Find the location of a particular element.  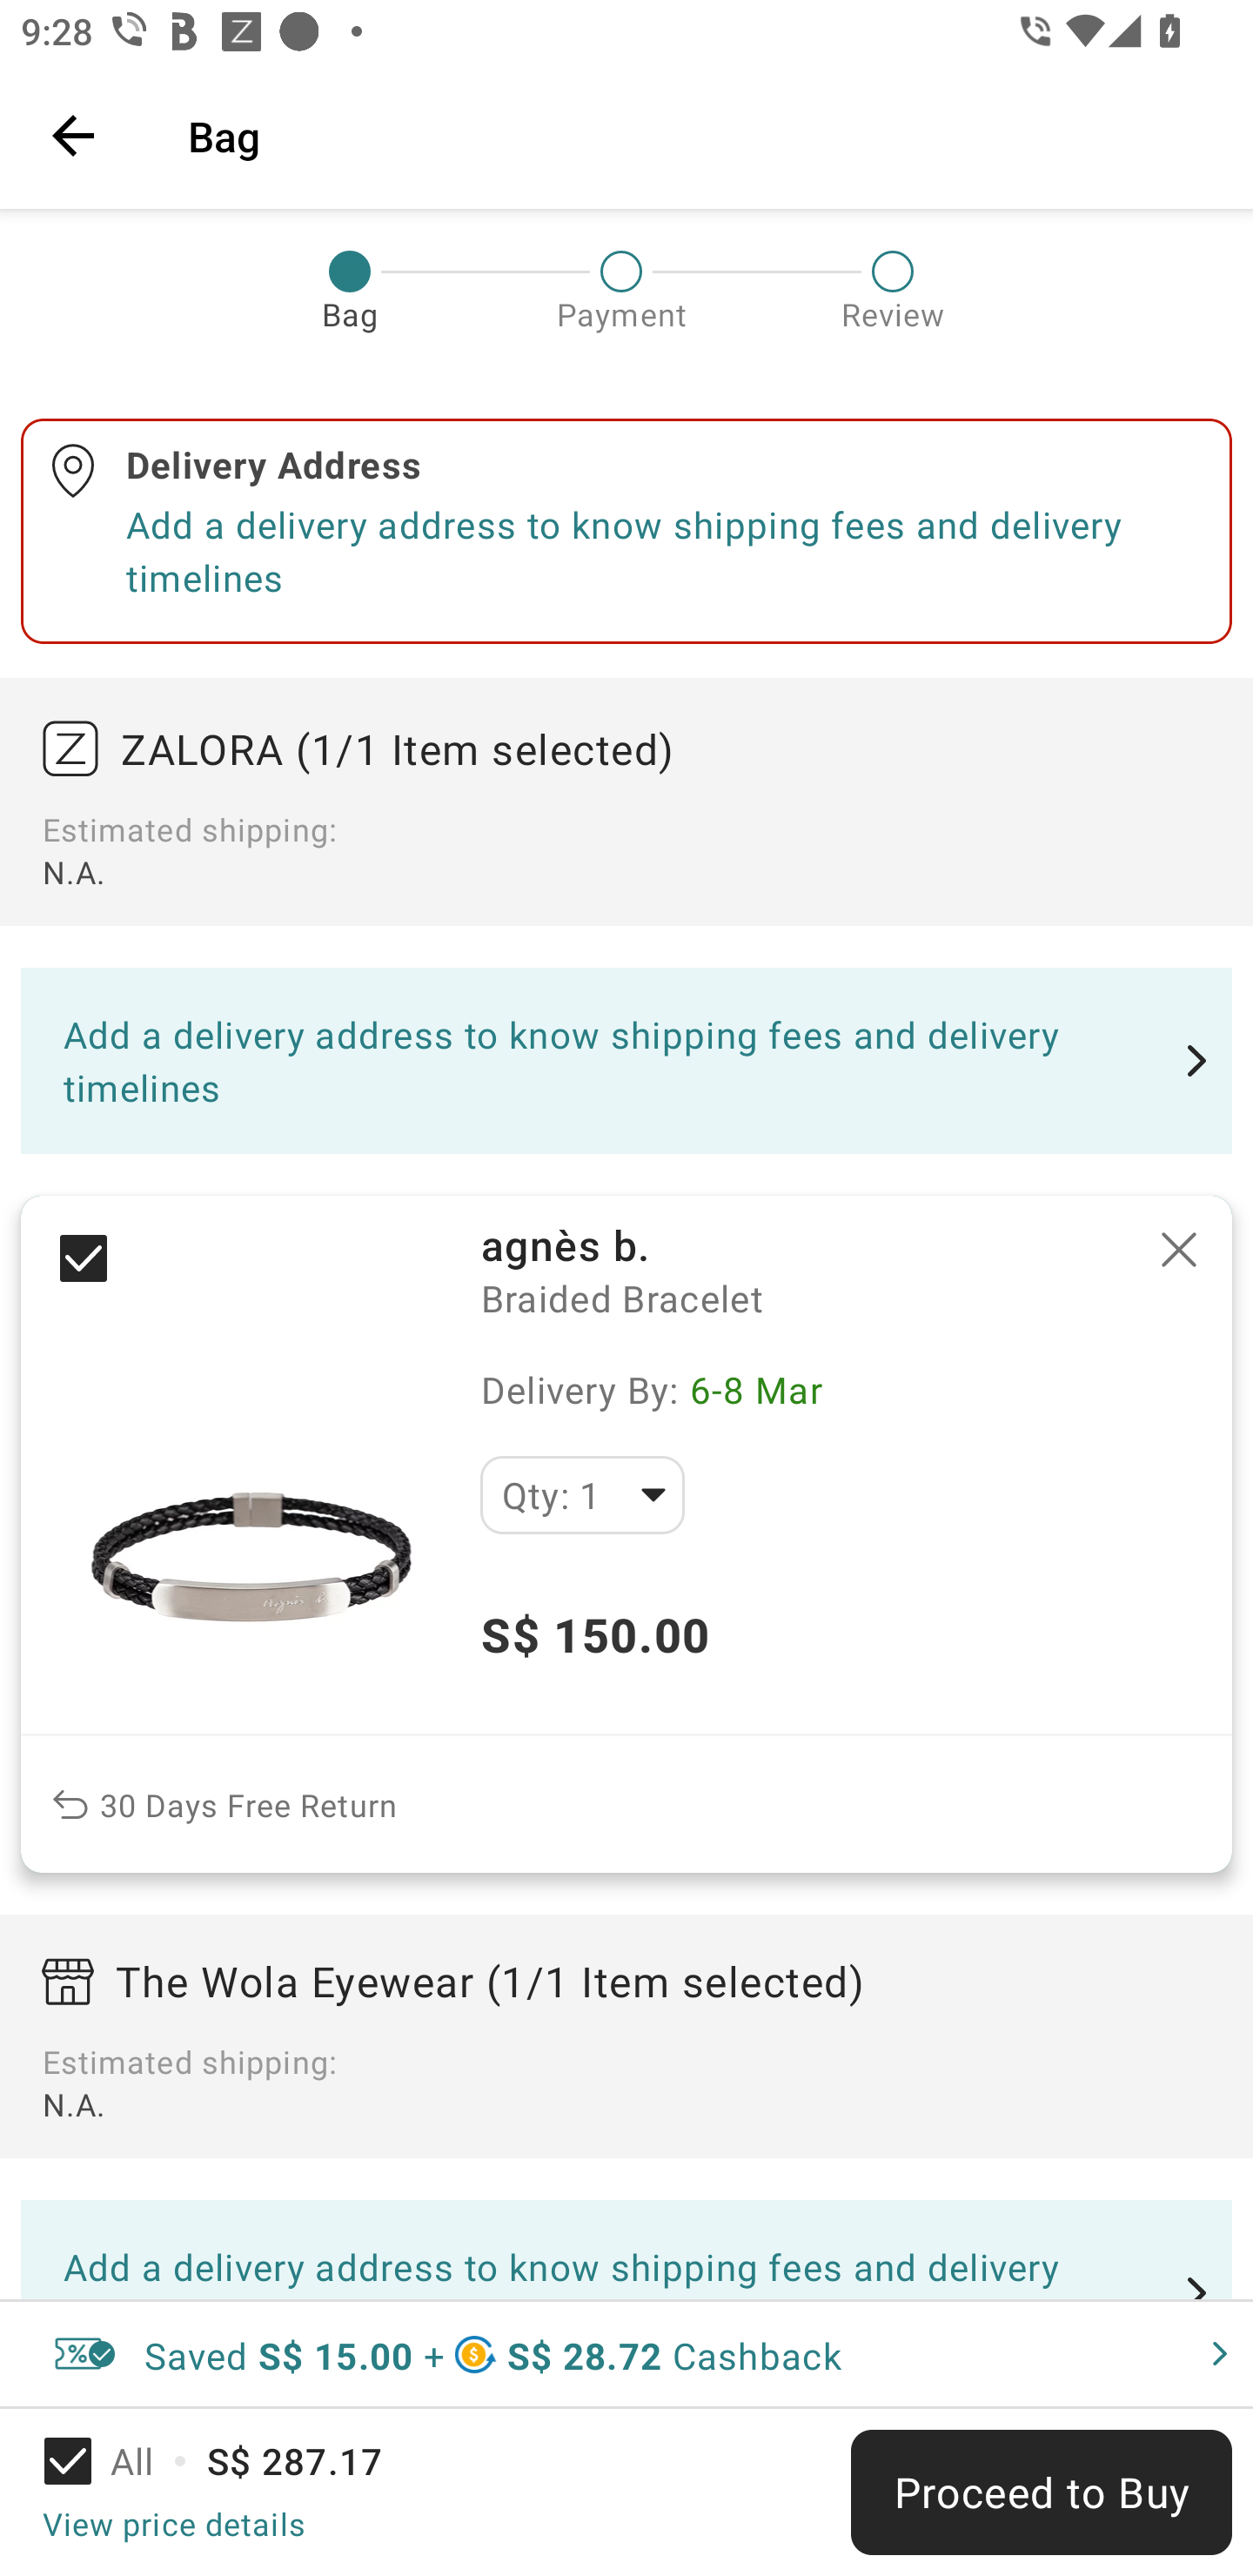

All is located at coordinates (118, 2461).